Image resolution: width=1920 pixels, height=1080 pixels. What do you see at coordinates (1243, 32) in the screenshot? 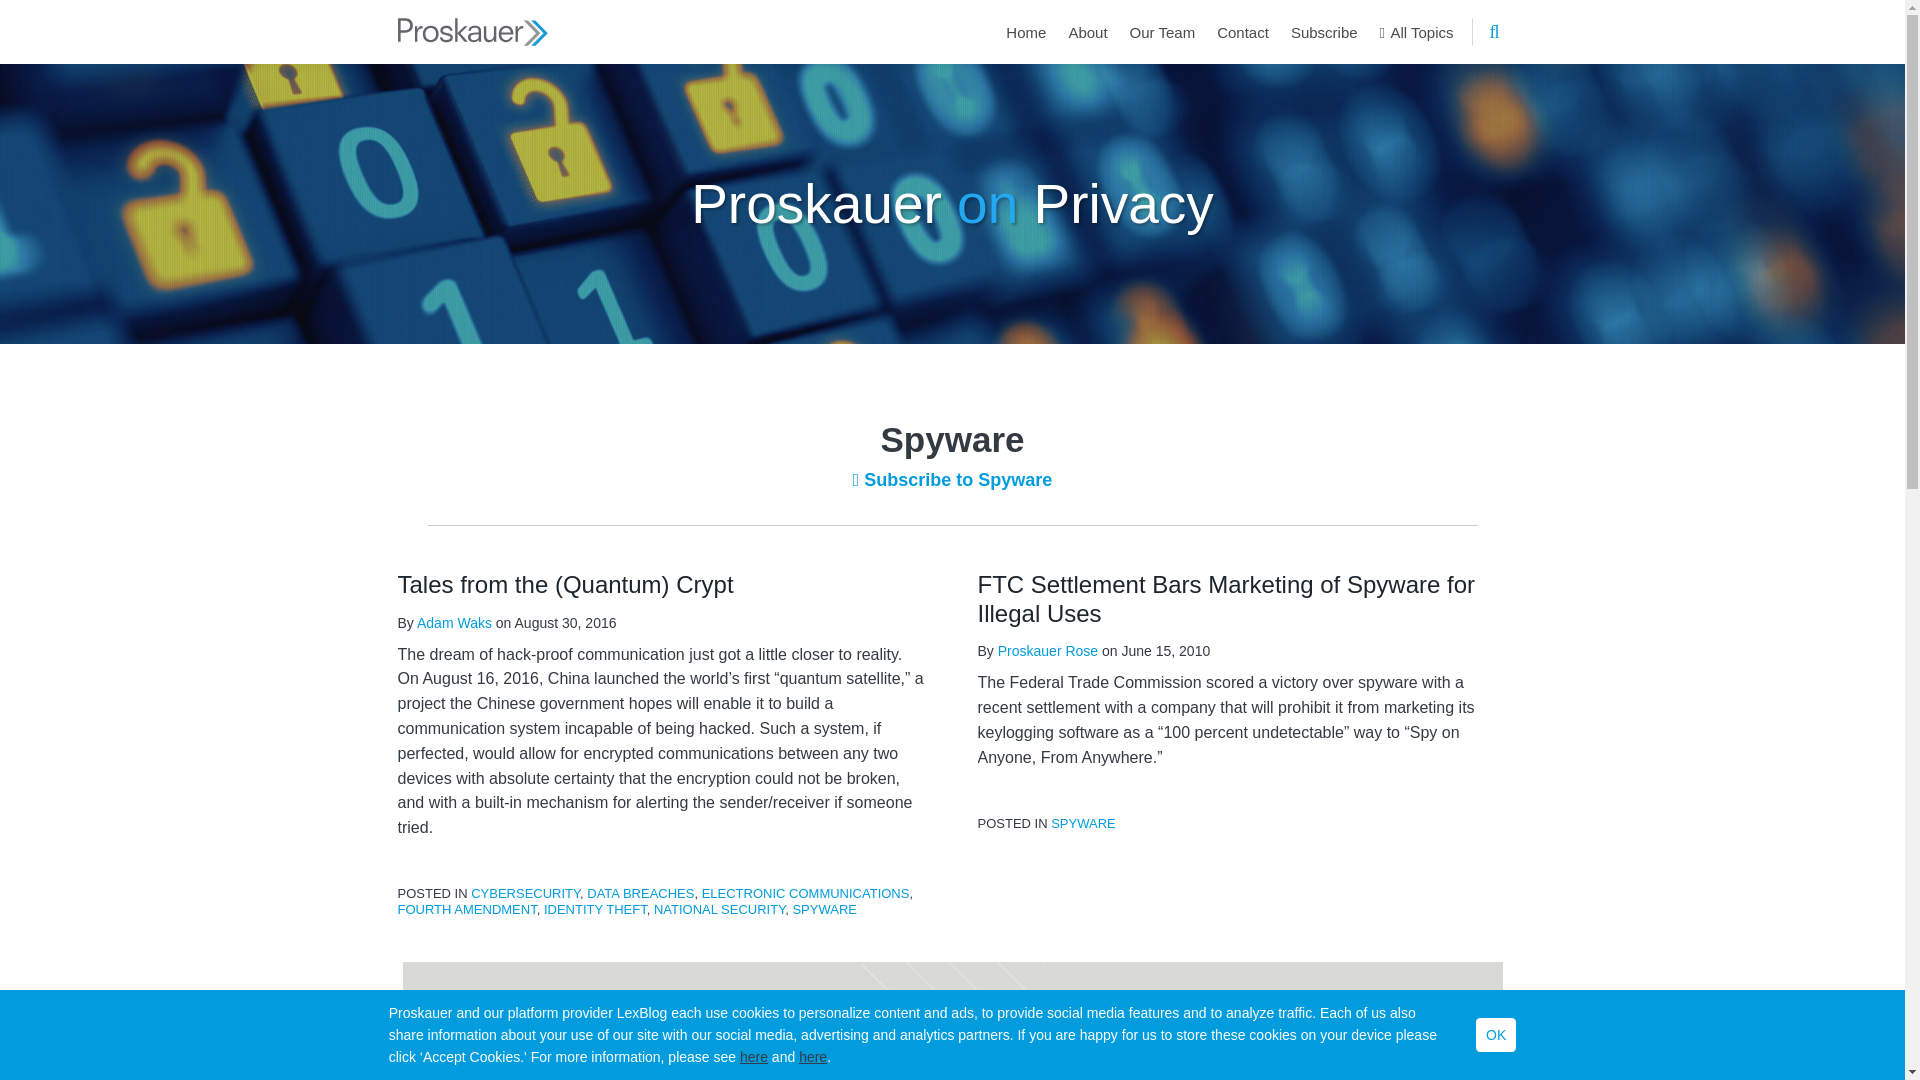
I see `Contact` at bounding box center [1243, 32].